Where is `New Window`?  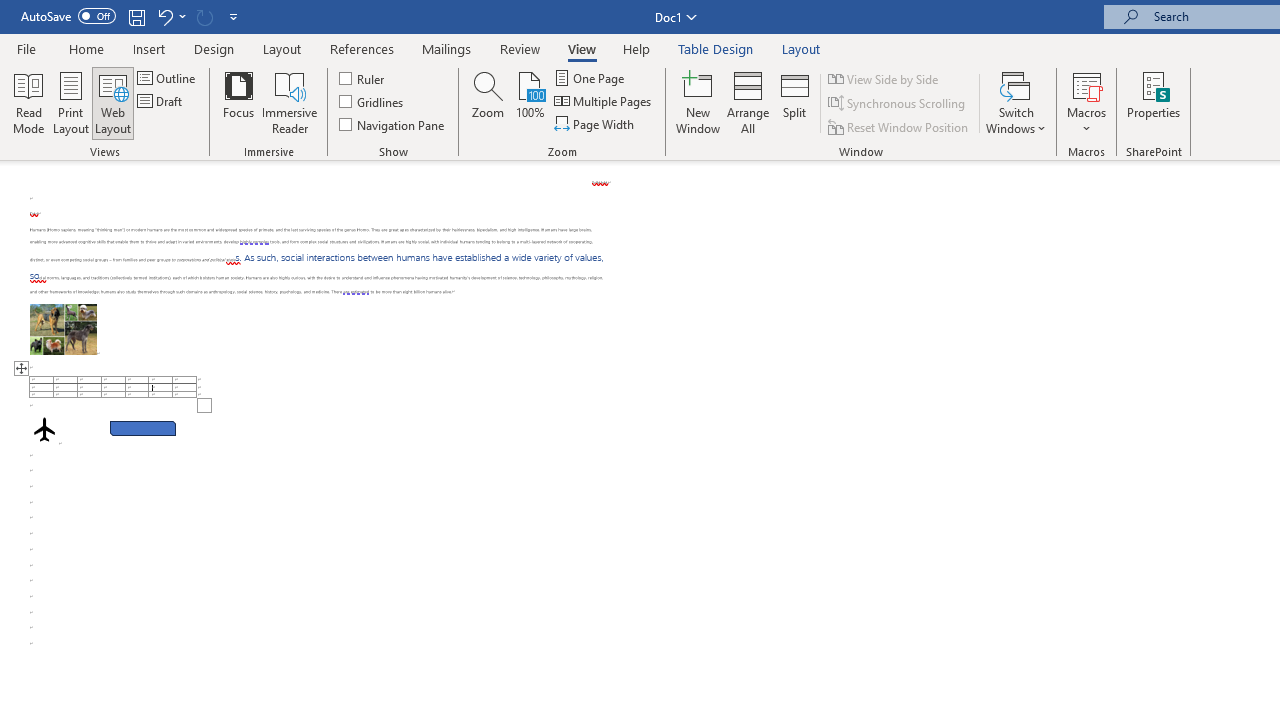 New Window is located at coordinates (698, 102).